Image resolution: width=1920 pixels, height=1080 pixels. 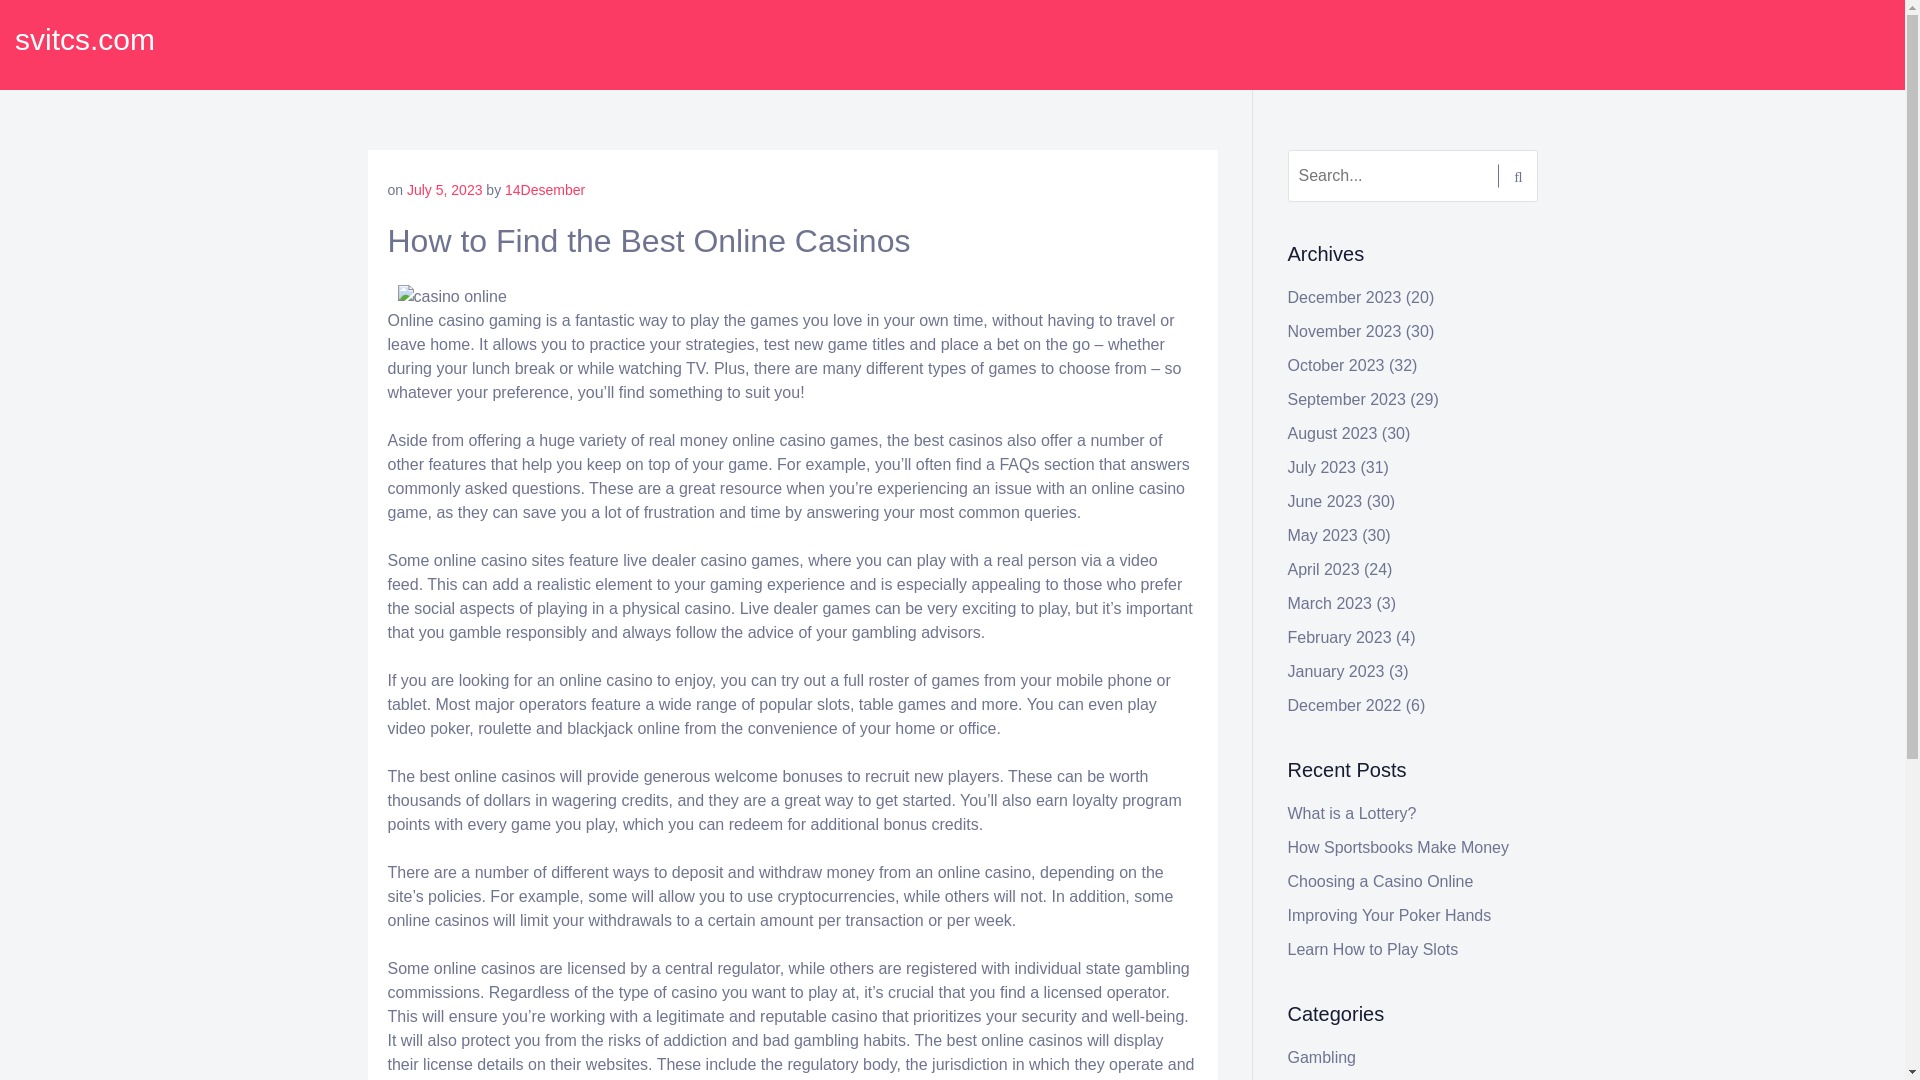 I want to click on May 2023, so click(x=1322, y=536).